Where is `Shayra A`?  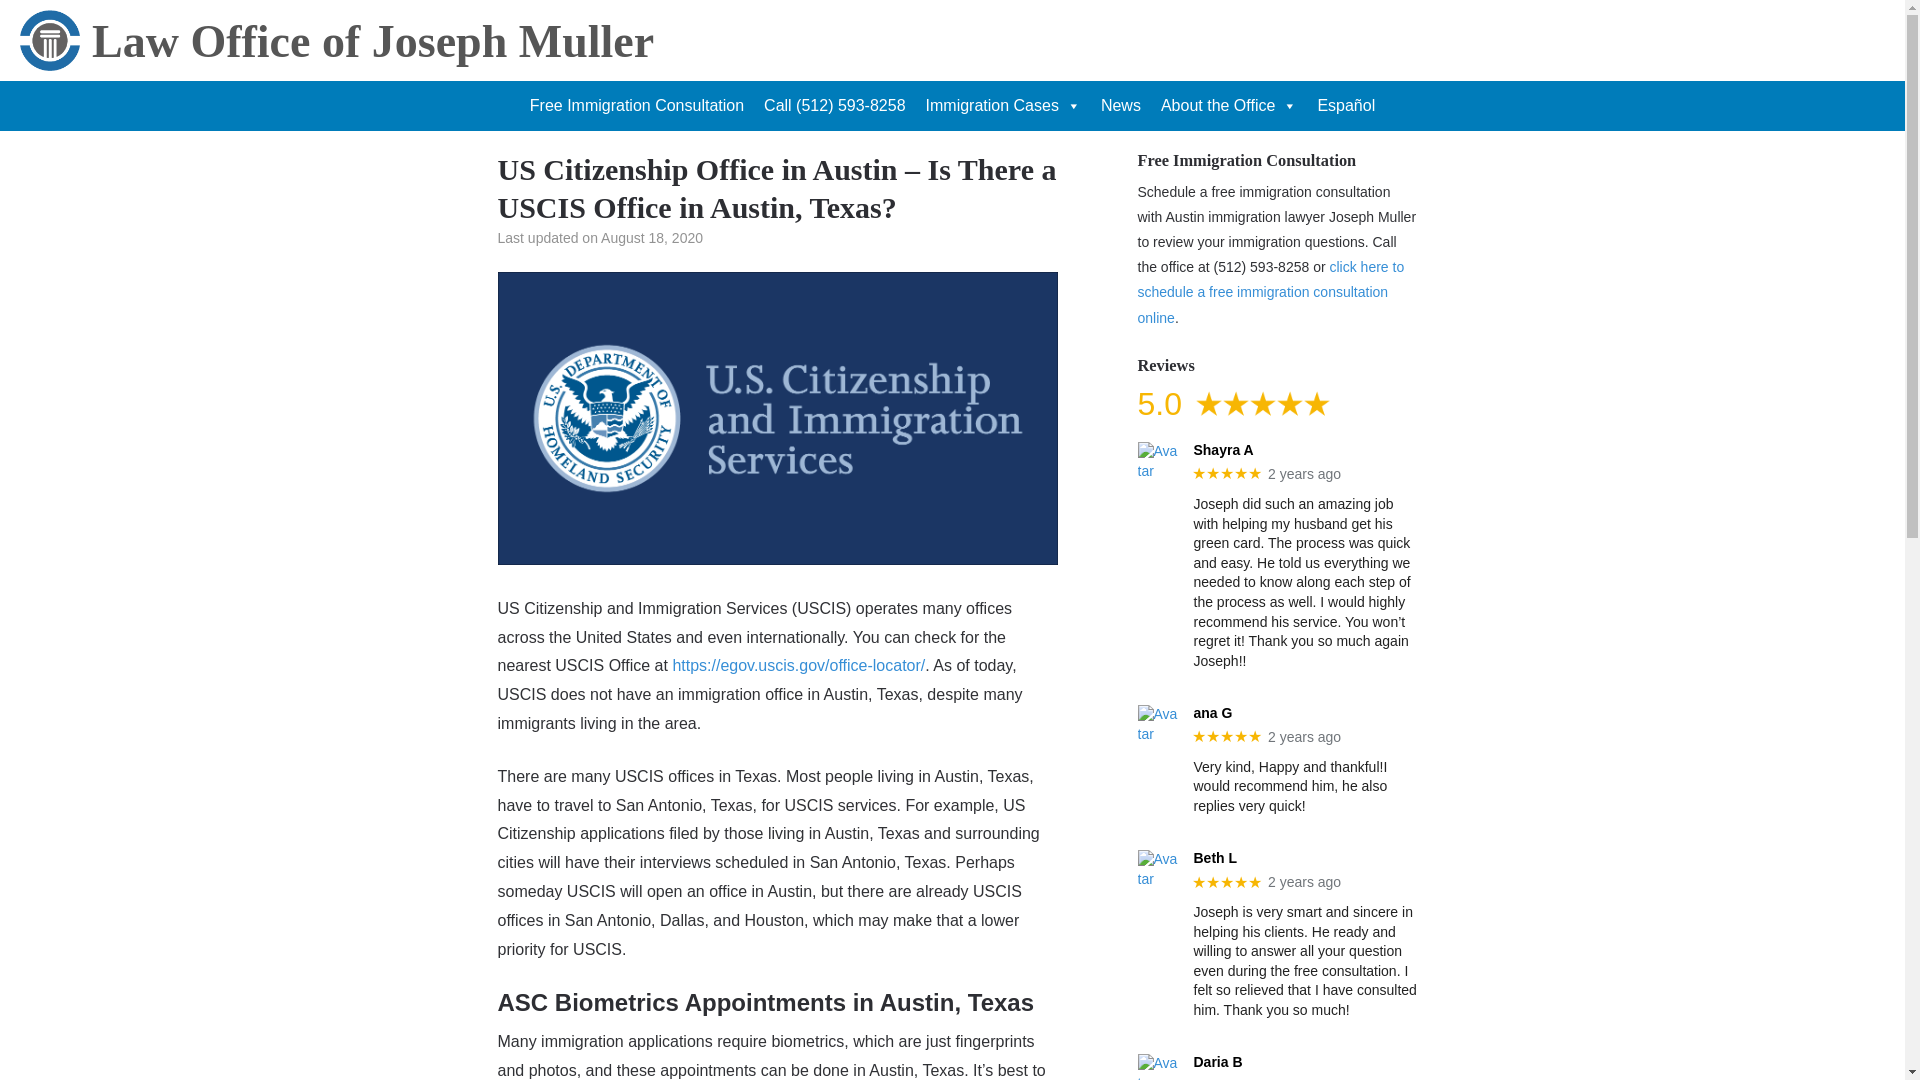
Shayra A is located at coordinates (1304, 450).